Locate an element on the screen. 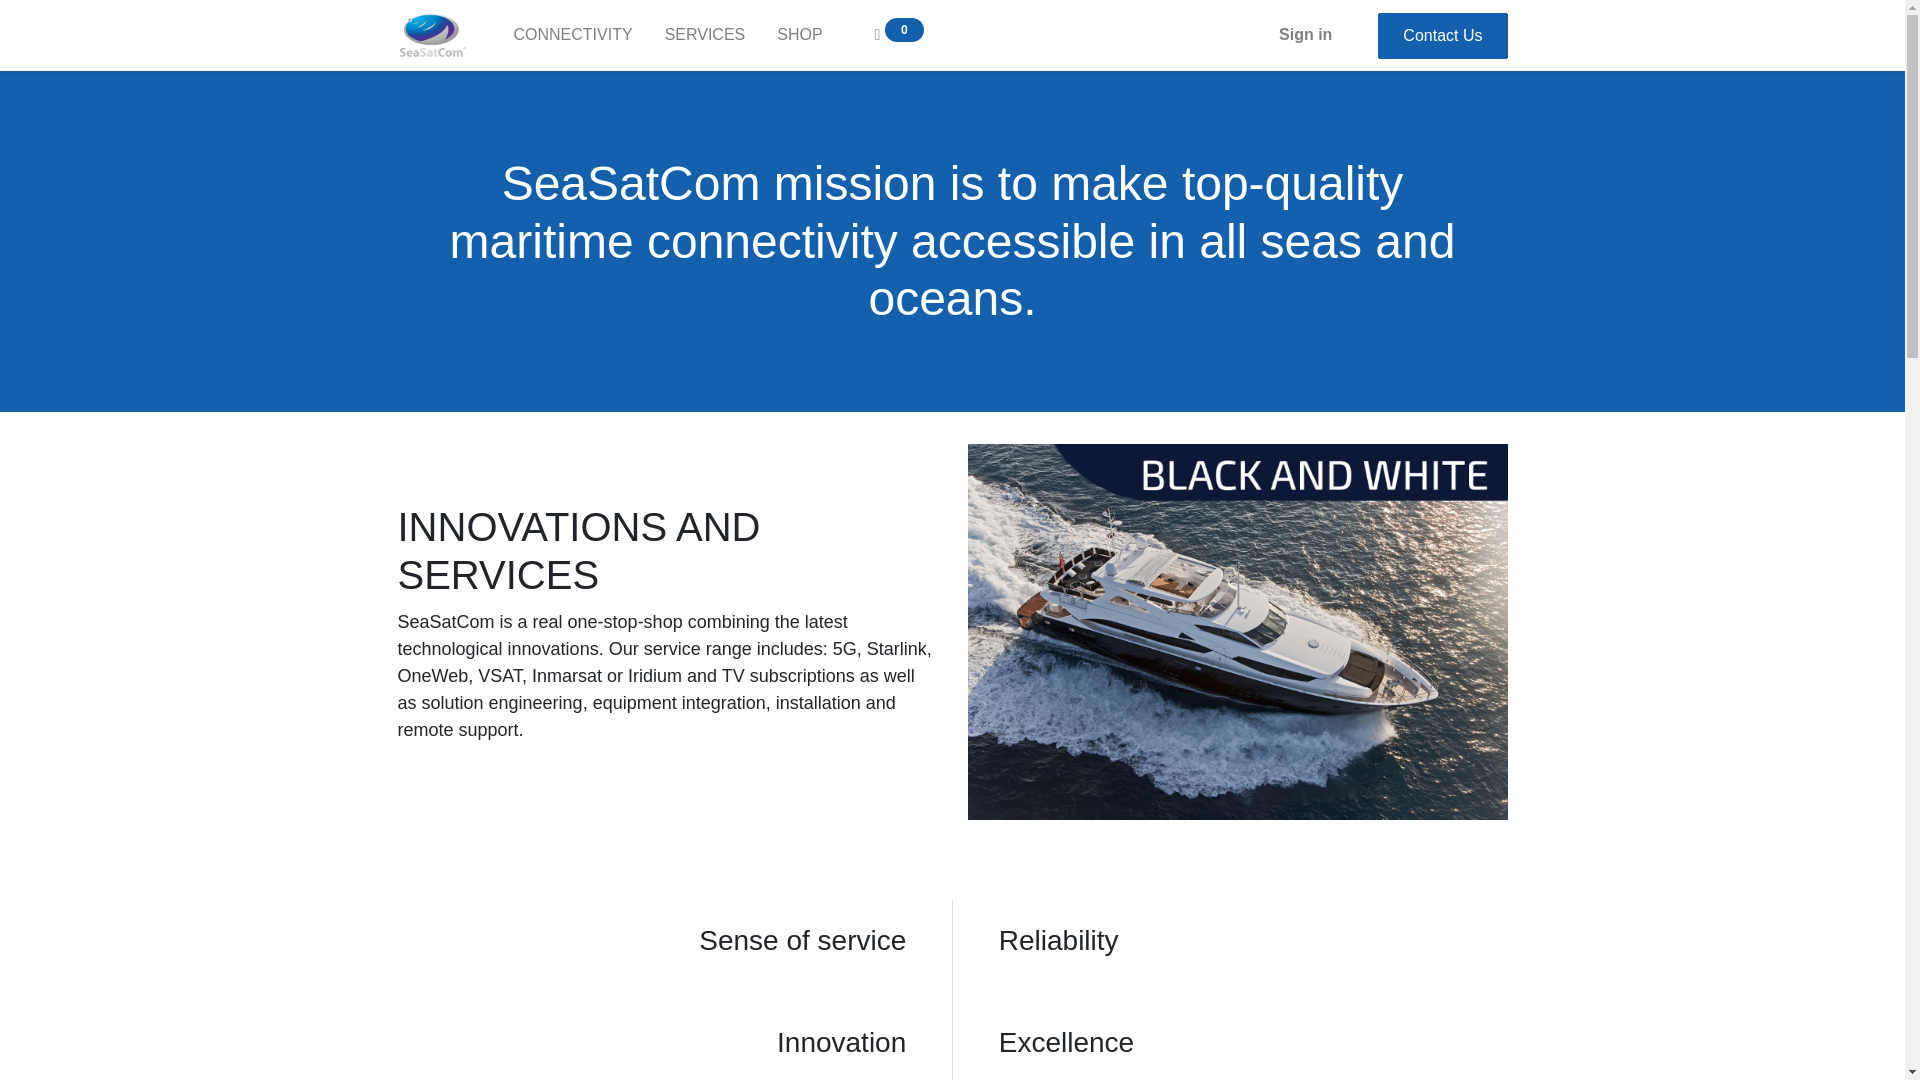 The width and height of the screenshot is (1920, 1080). Contact Us is located at coordinates (1442, 34).